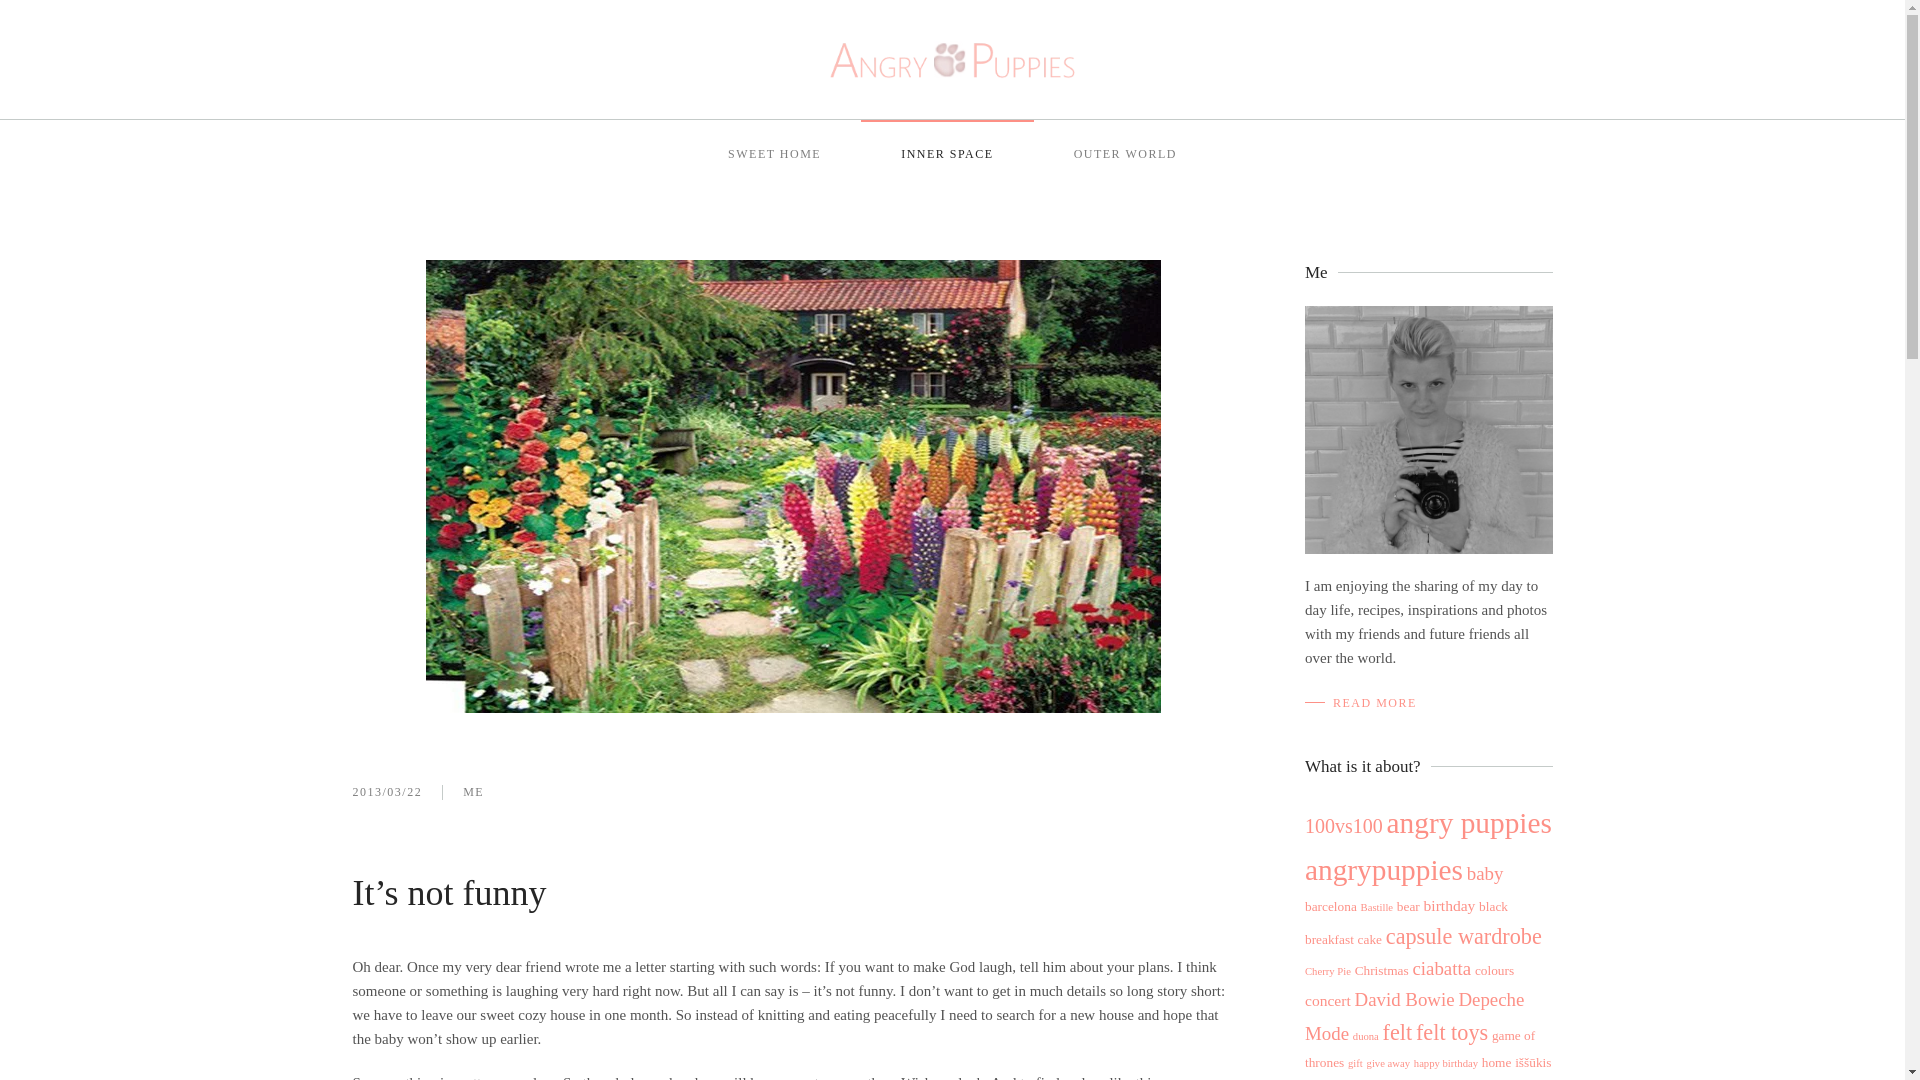 The width and height of the screenshot is (1920, 1080). I want to click on black, so click(1492, 906).